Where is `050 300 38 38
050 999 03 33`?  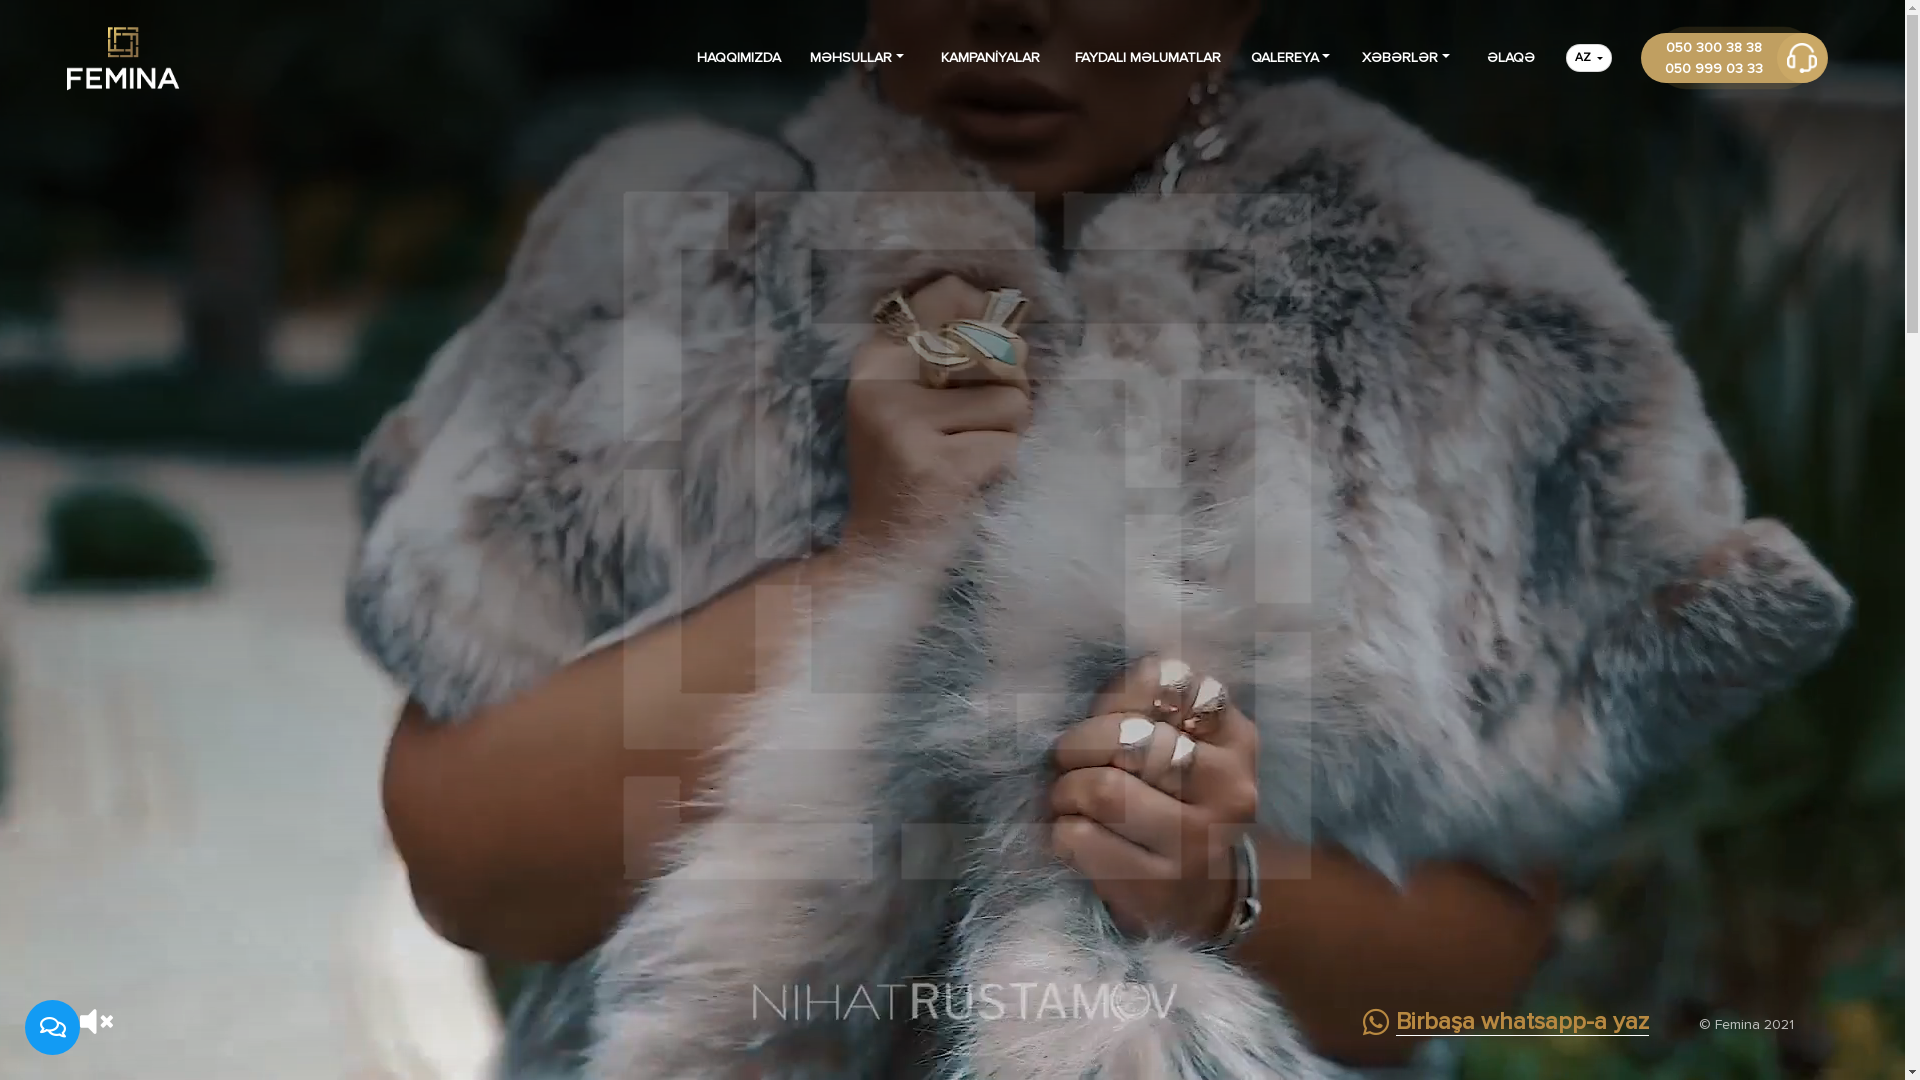 050 300 38 38
050 999 03 33 is located at coordinates (1735, 58).